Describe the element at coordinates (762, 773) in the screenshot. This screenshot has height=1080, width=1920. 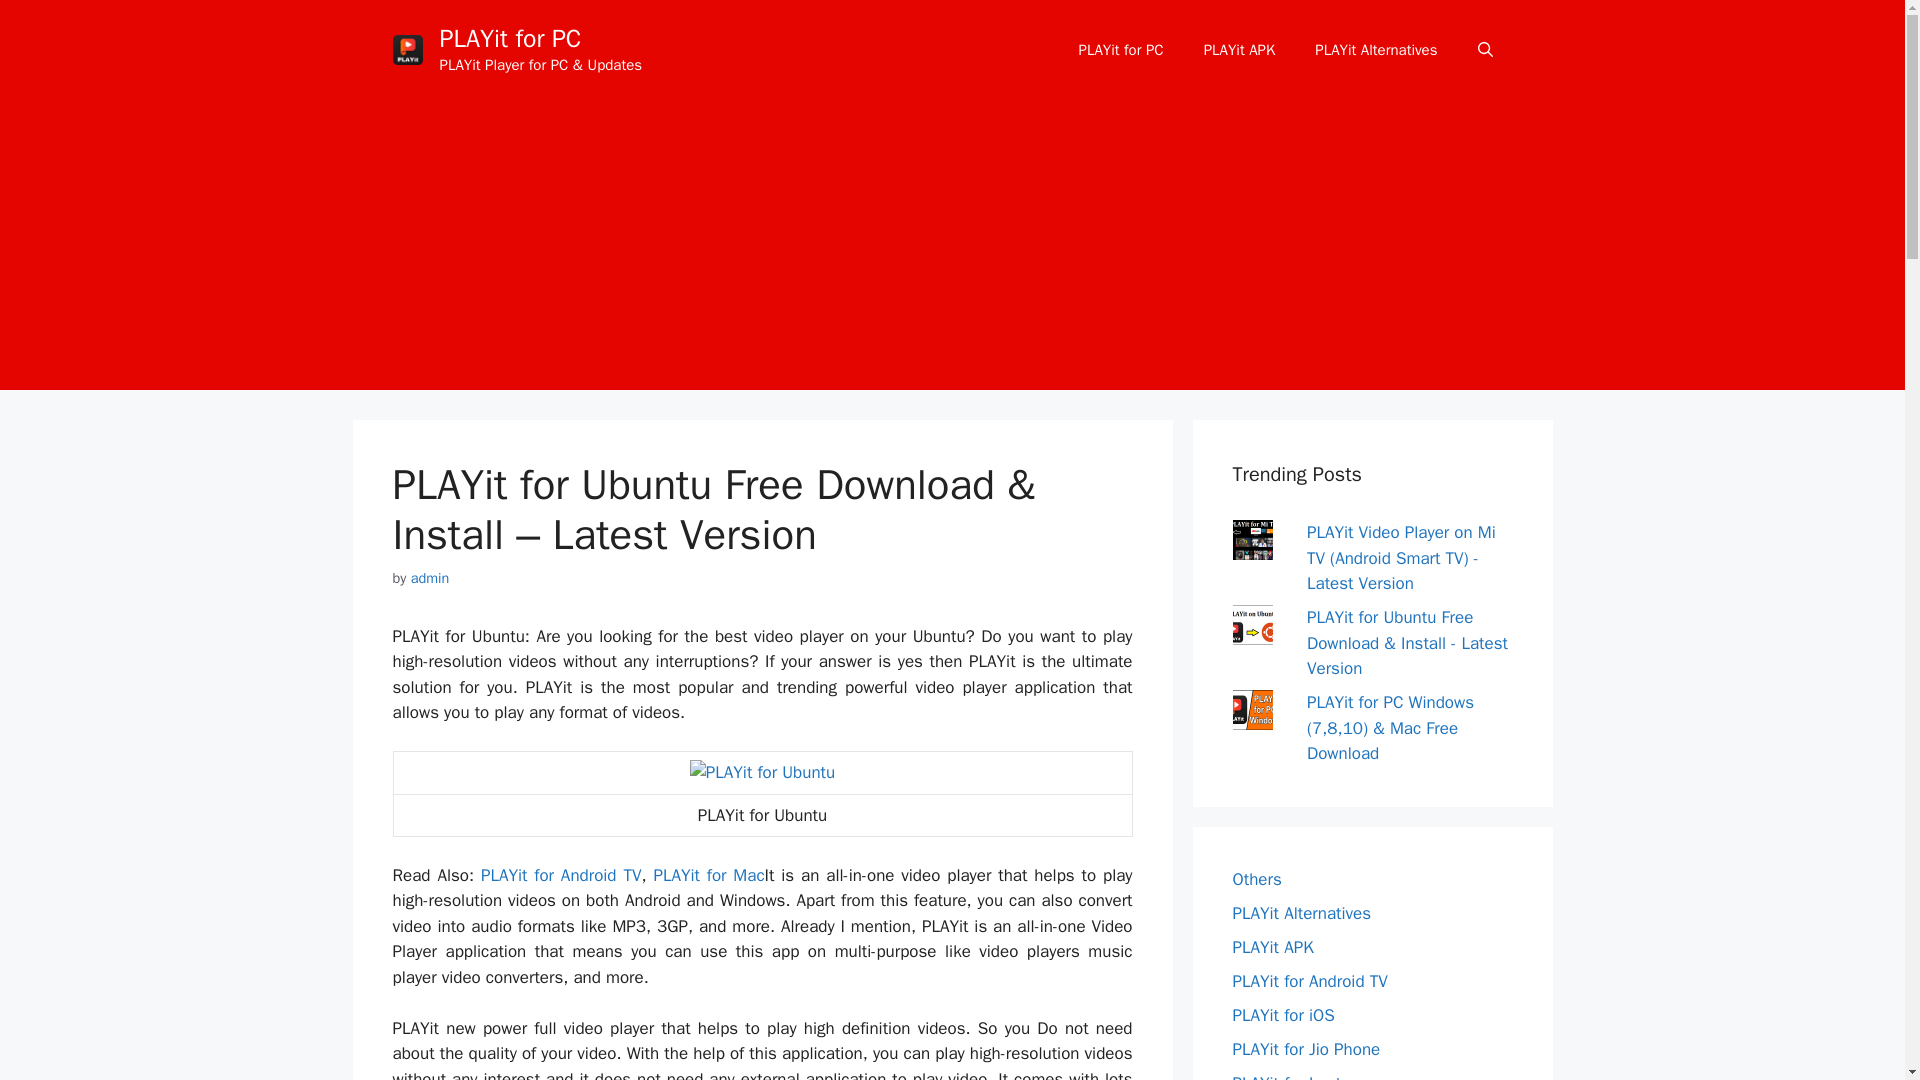
I see `PLAYit for Ubuntu` at that location.